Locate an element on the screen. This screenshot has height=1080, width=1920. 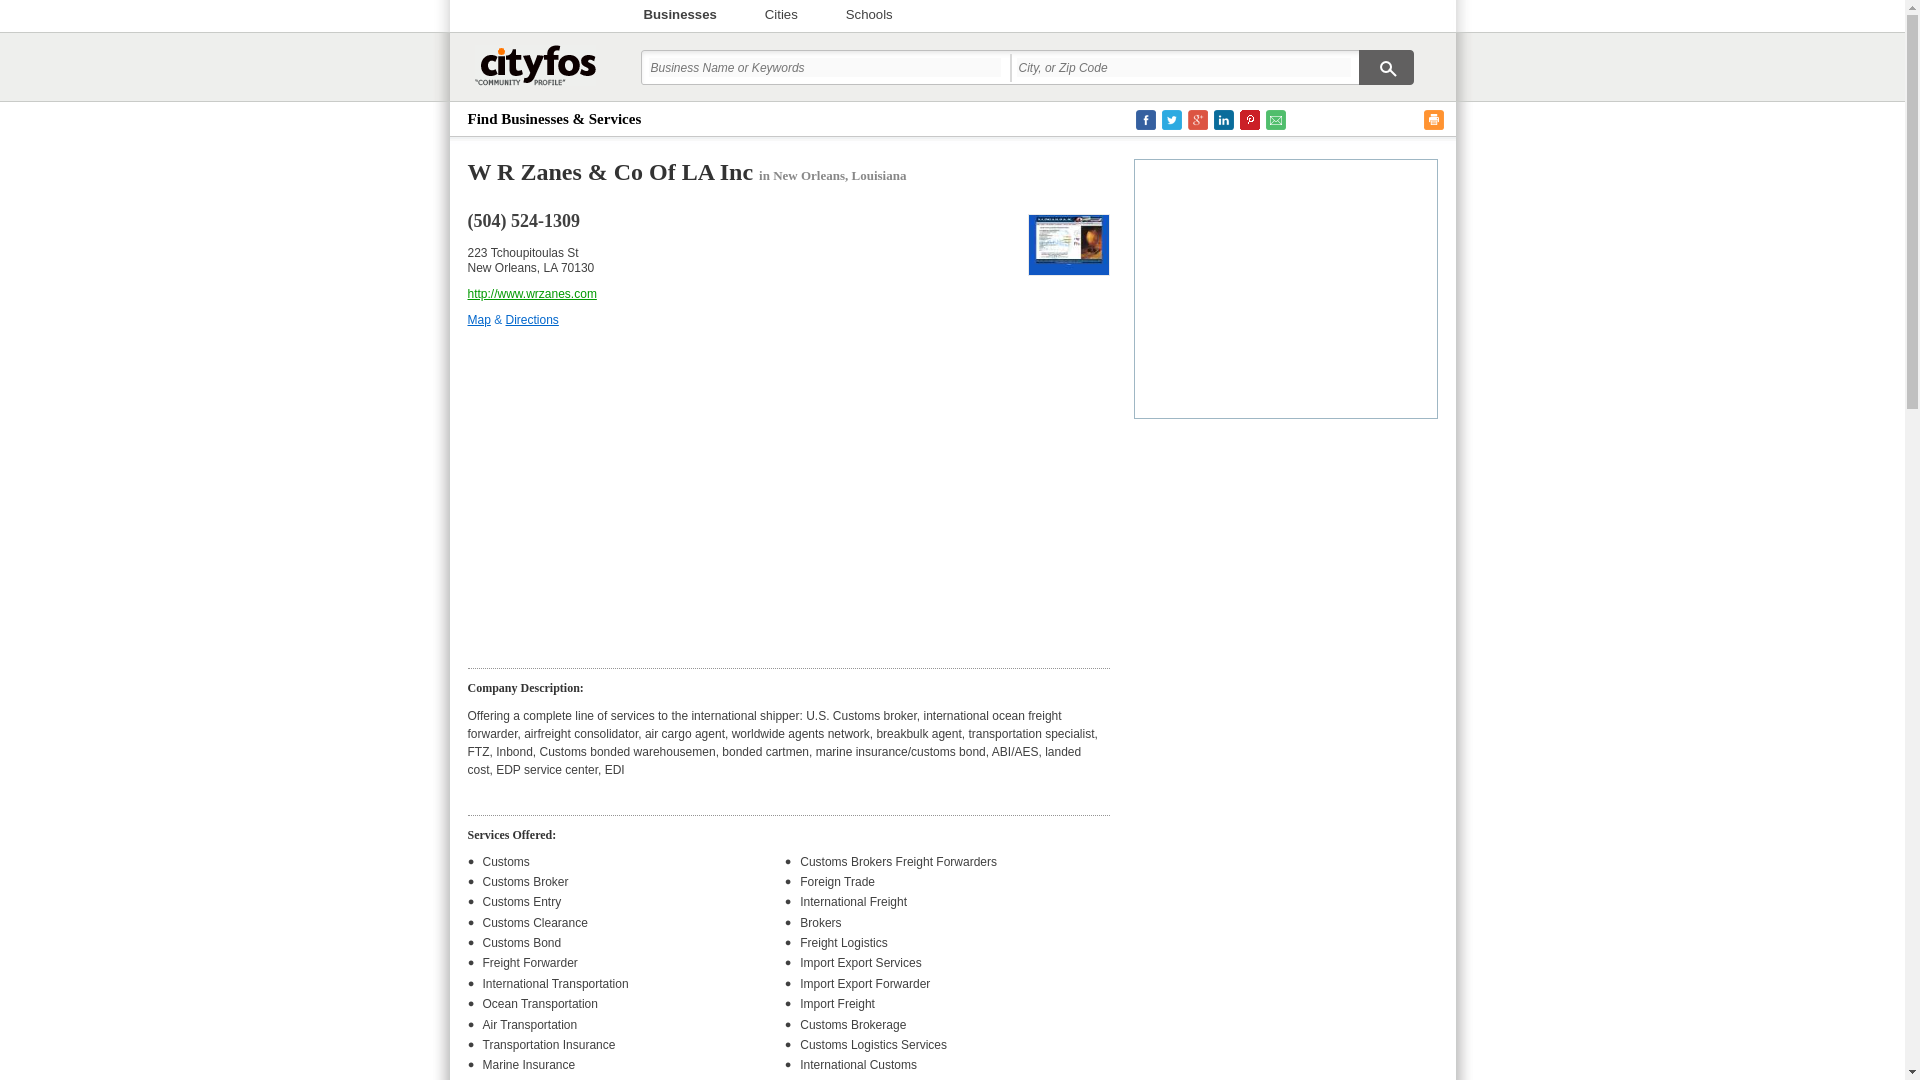
Directions is located at coordinates (532, 320).